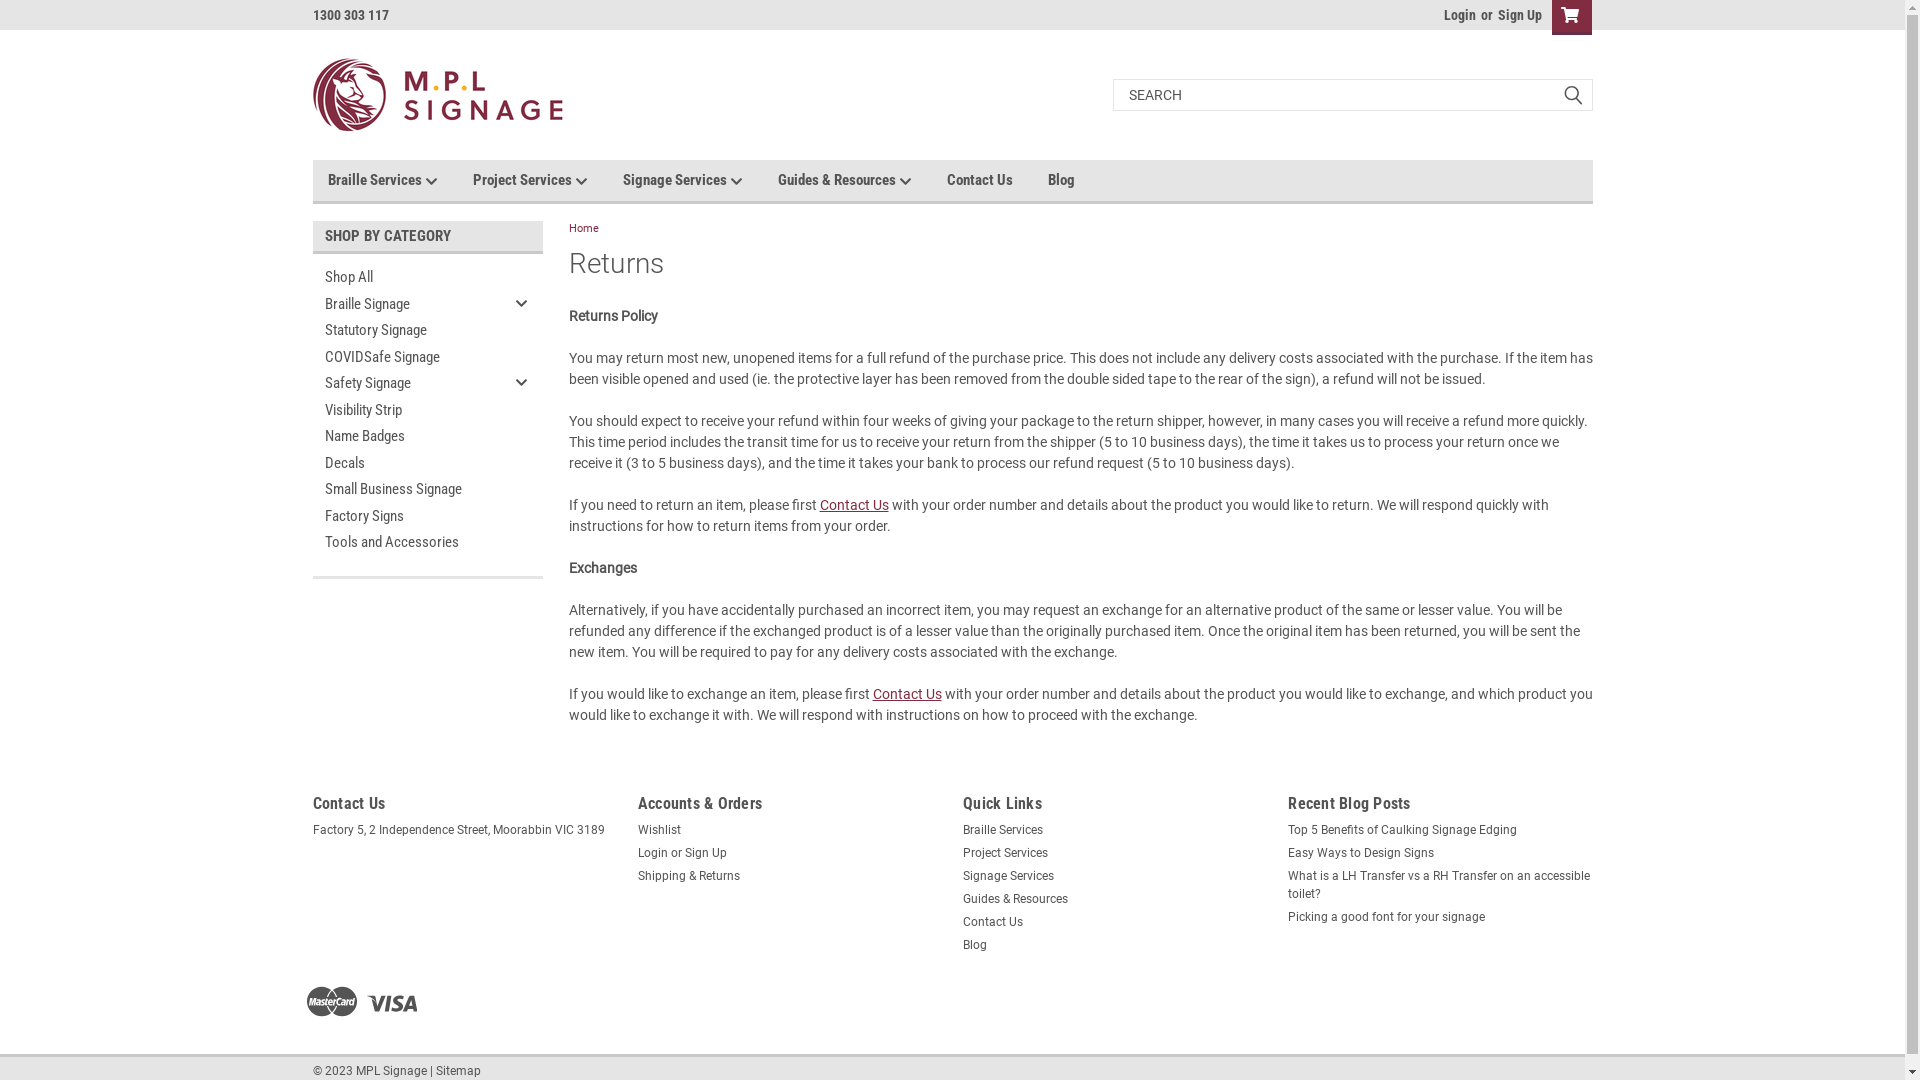 The width and height of the screenshot is (1920, 1080). What do you see at coordinates (1460, 15) in the screenshot?
I see `Login` at bounding box center [1460, 15].